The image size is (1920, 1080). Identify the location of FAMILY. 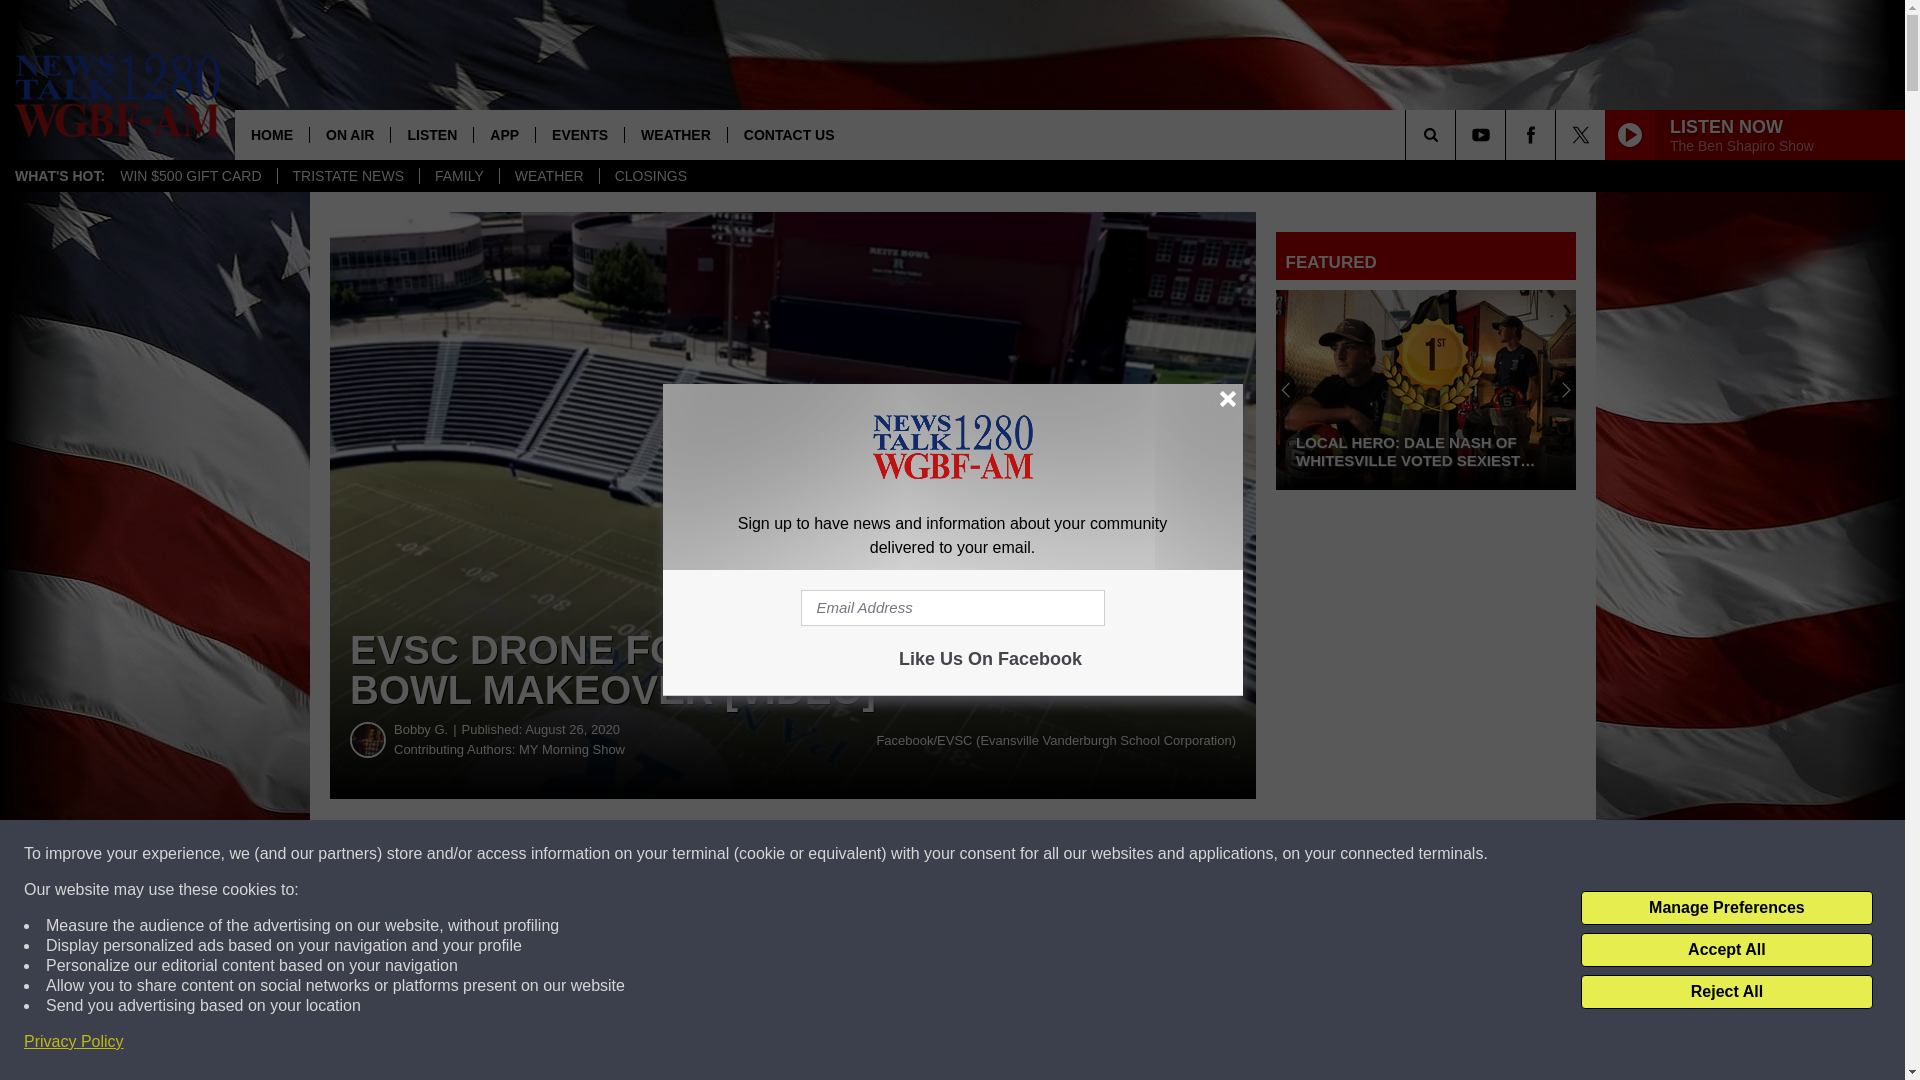
(458, 176).